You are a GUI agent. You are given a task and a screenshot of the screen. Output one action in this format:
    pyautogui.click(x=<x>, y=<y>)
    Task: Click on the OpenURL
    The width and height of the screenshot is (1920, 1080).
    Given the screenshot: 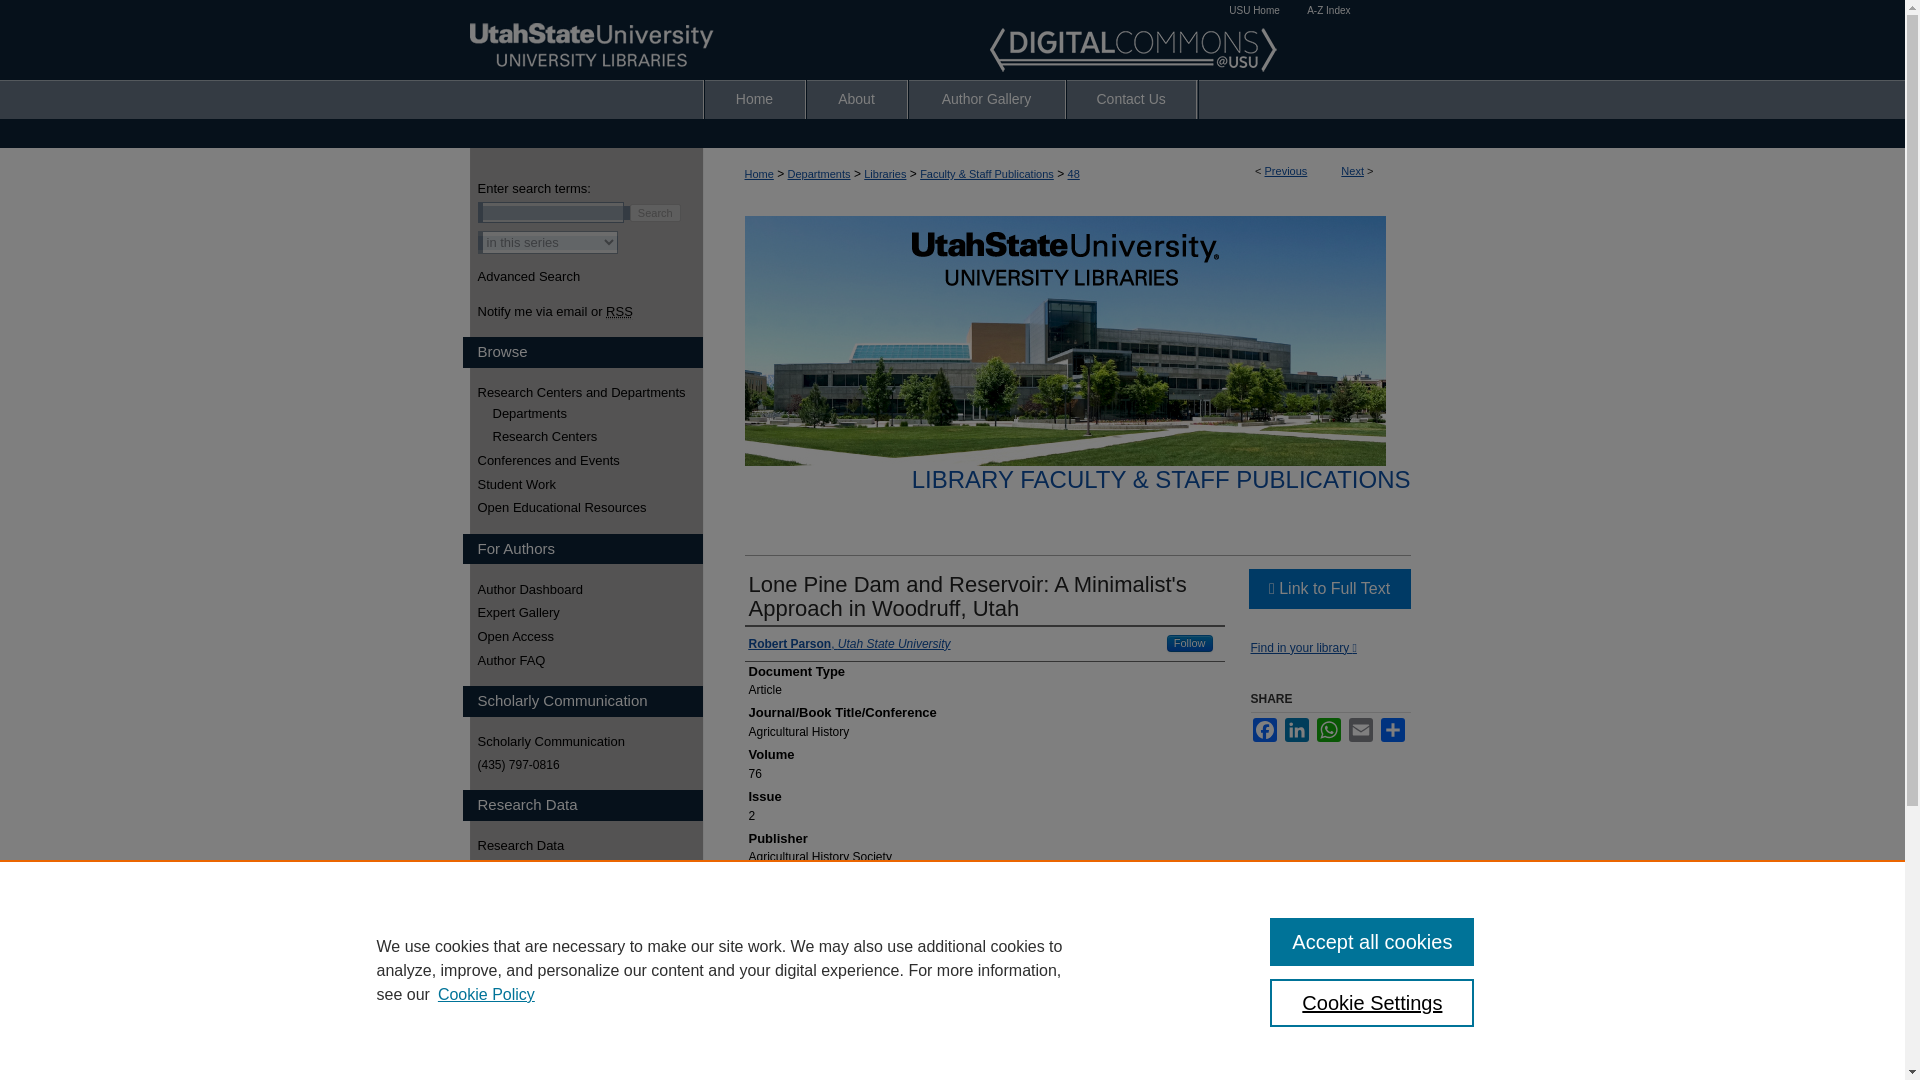 What is the action you would take?
    pyautogui.click(x=1302, y=648)
    